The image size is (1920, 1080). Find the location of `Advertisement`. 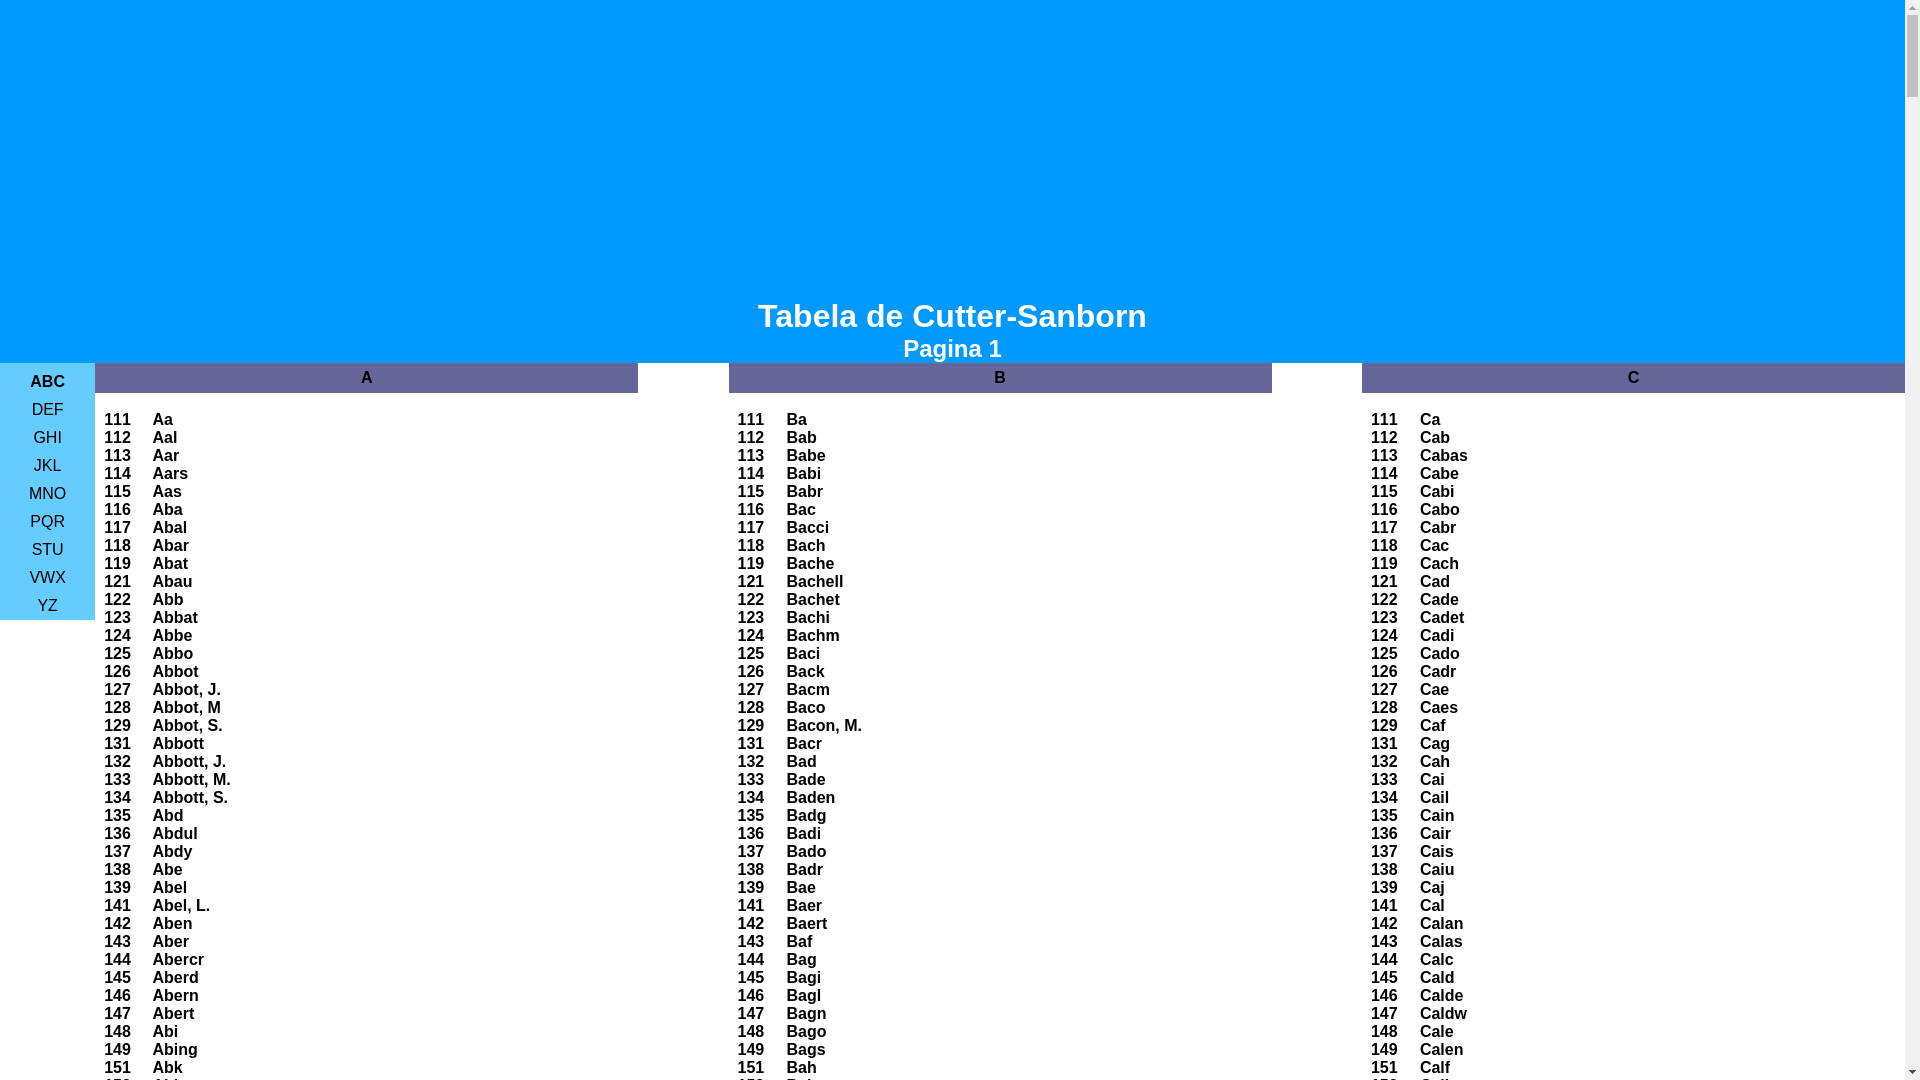

Advertisement is located at coordinates (952, 140).